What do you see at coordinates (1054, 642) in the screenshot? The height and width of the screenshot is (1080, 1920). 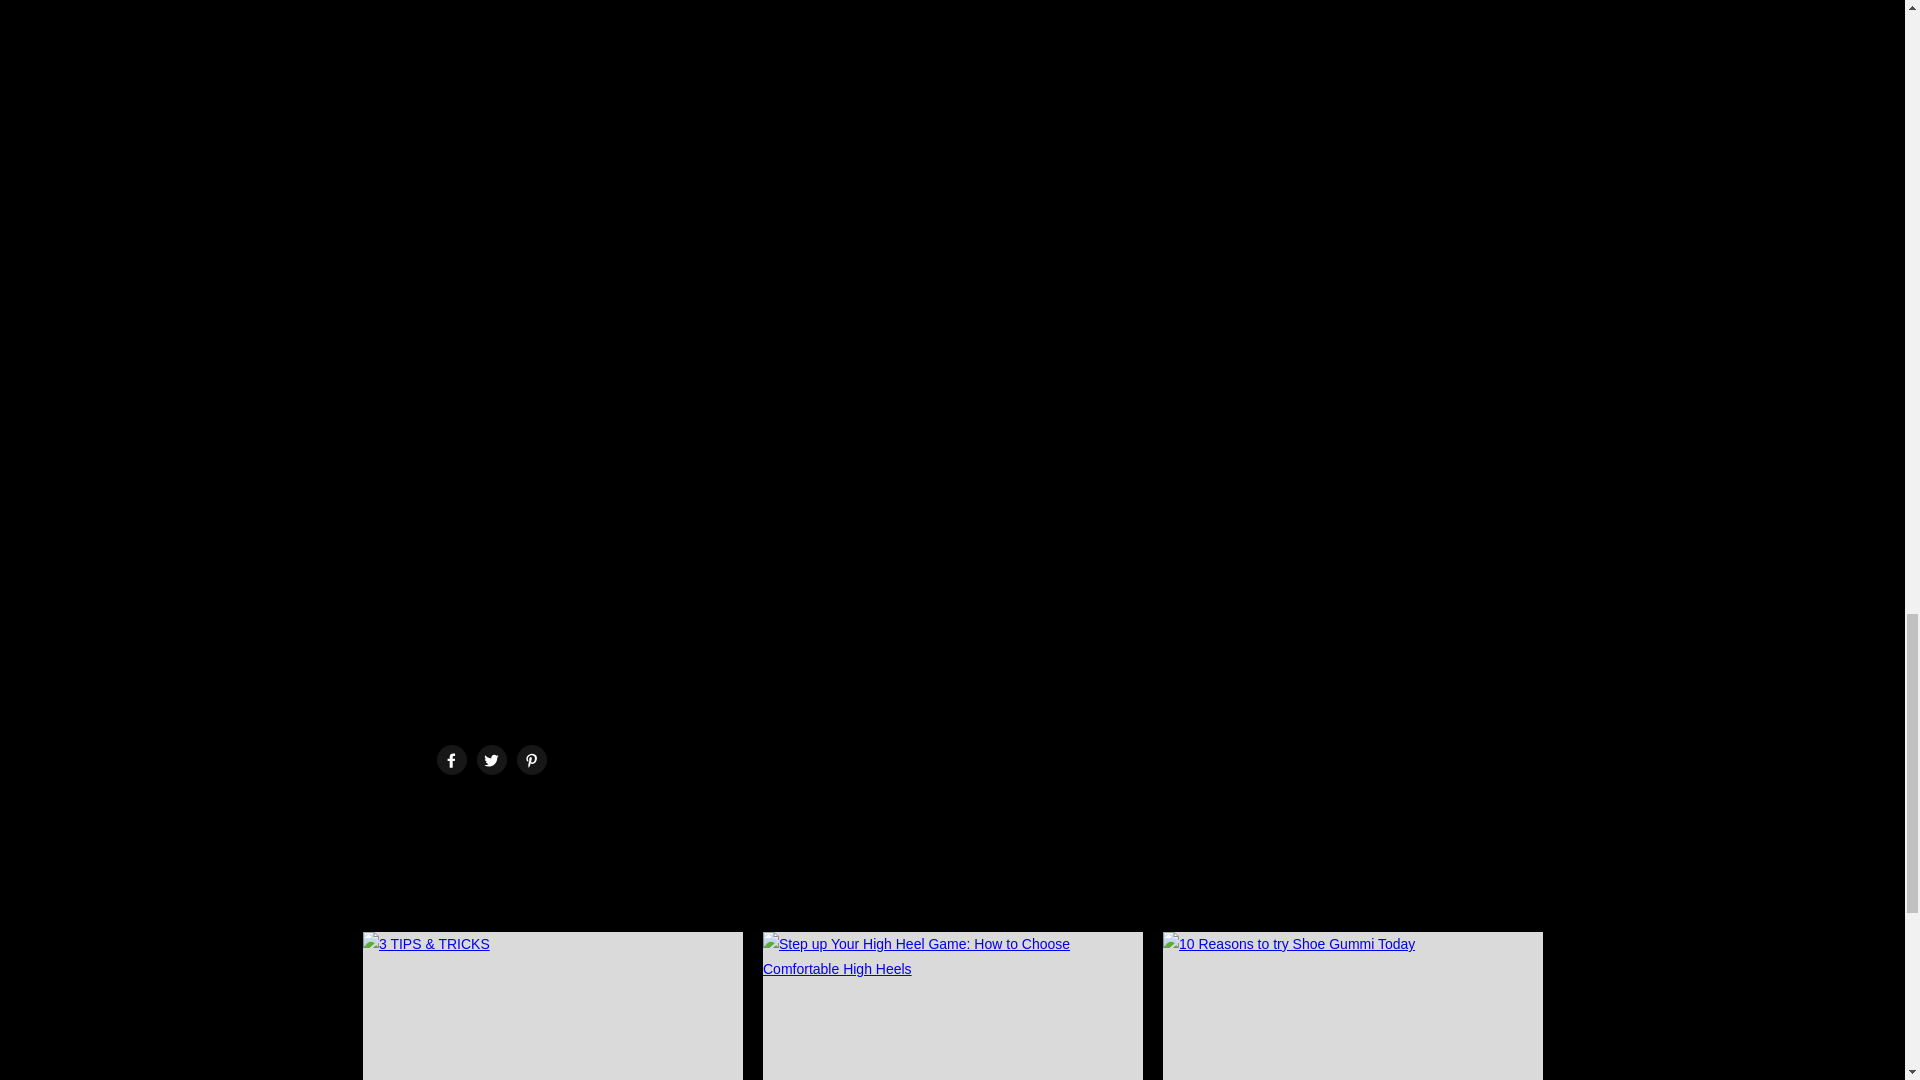 I see `Shoe Gummi outer-sole pads` at bounding box center [1054, 642].